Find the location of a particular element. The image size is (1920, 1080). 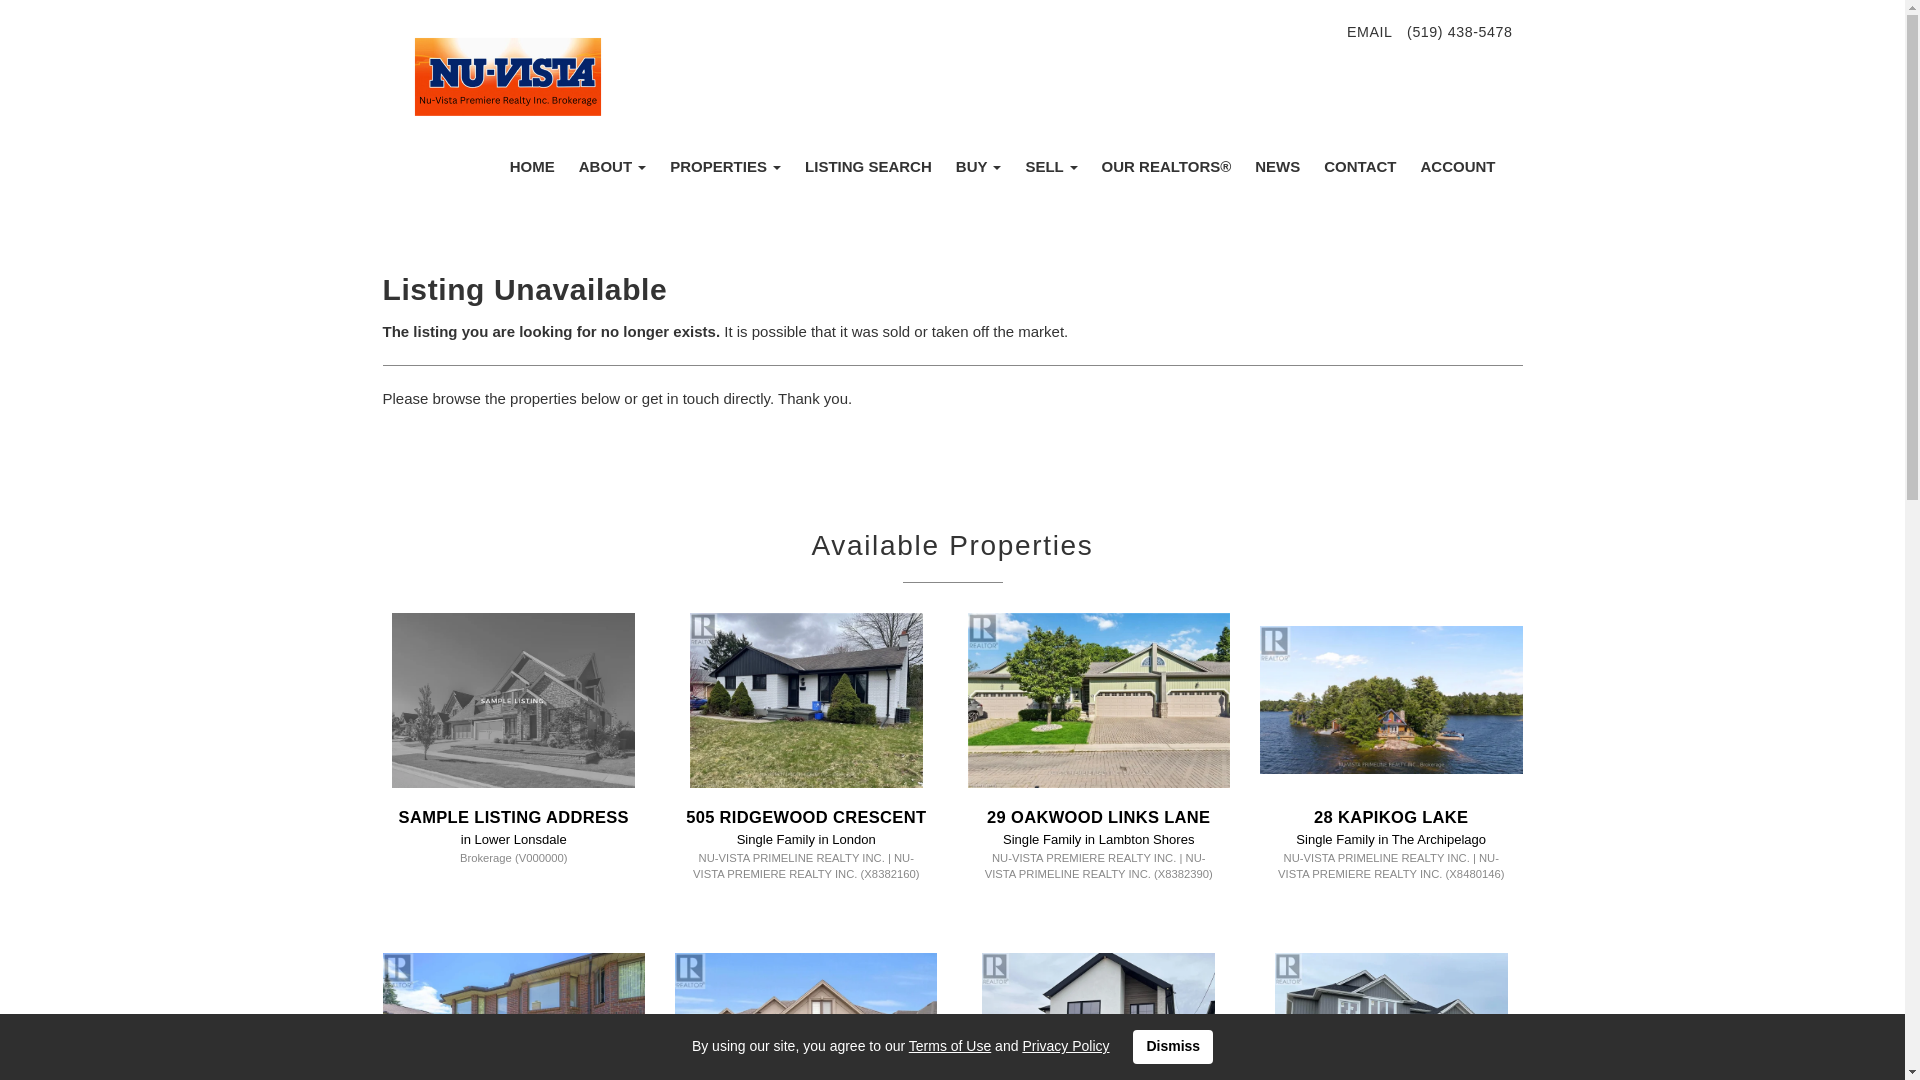

ACCOUNT is located at coordinates (1457, 166).